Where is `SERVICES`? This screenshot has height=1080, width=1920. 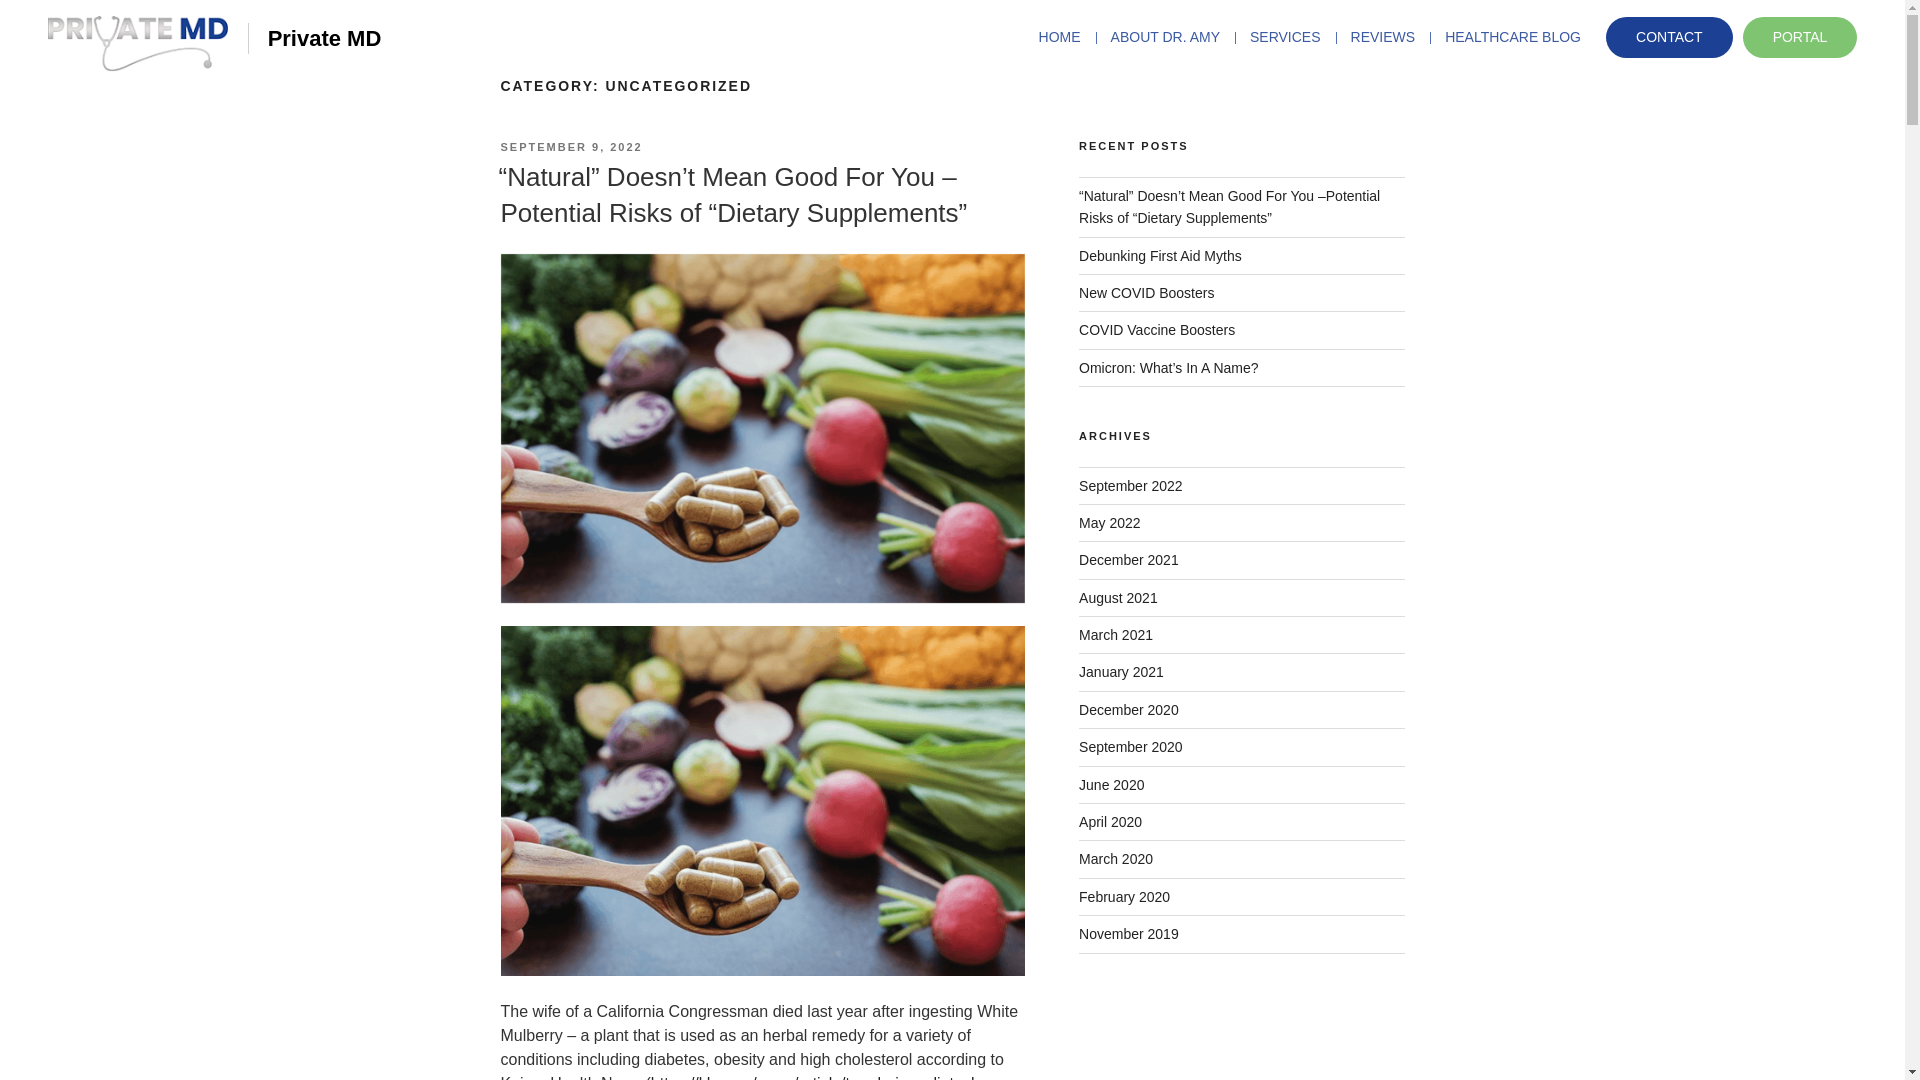
SERVICES is located at coordinates (1285, 37).